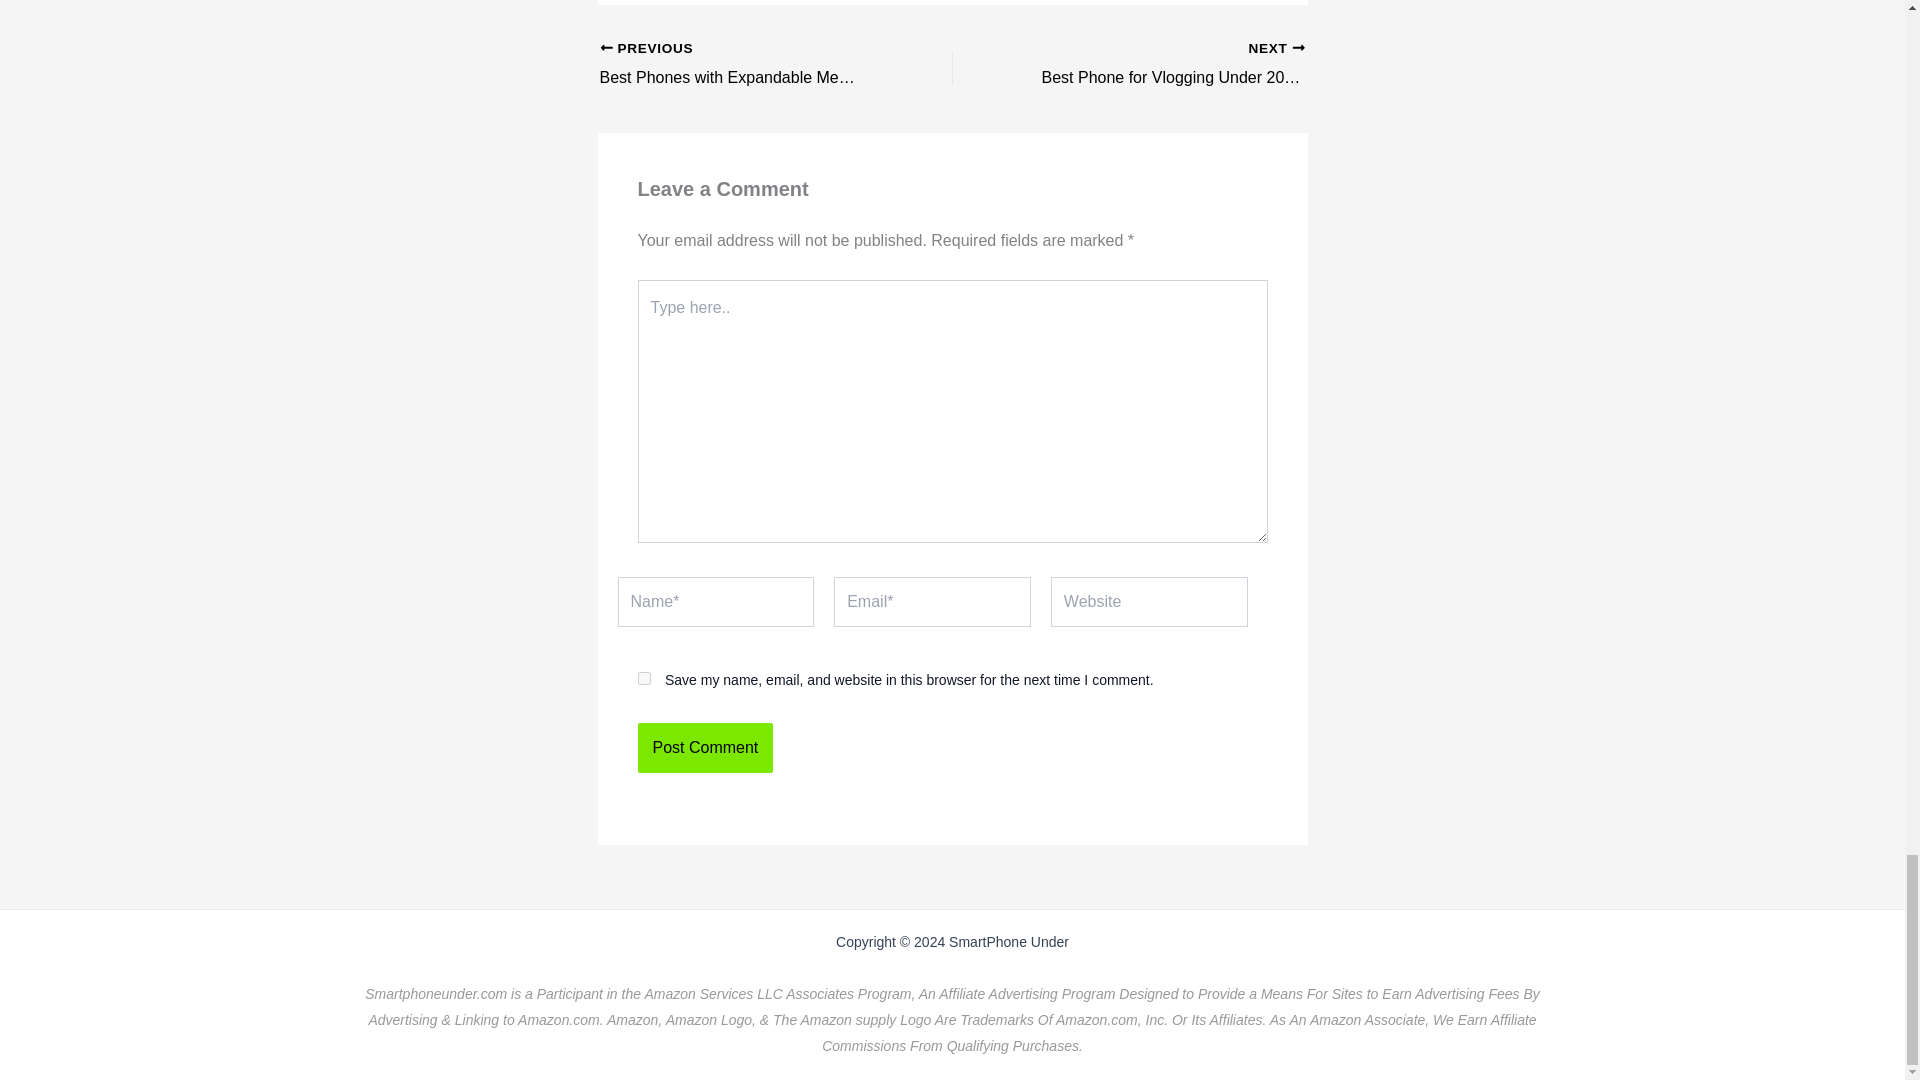 The height and width of the screenshot is (1080, 1920). I want to click on yes, so click(705, 748).